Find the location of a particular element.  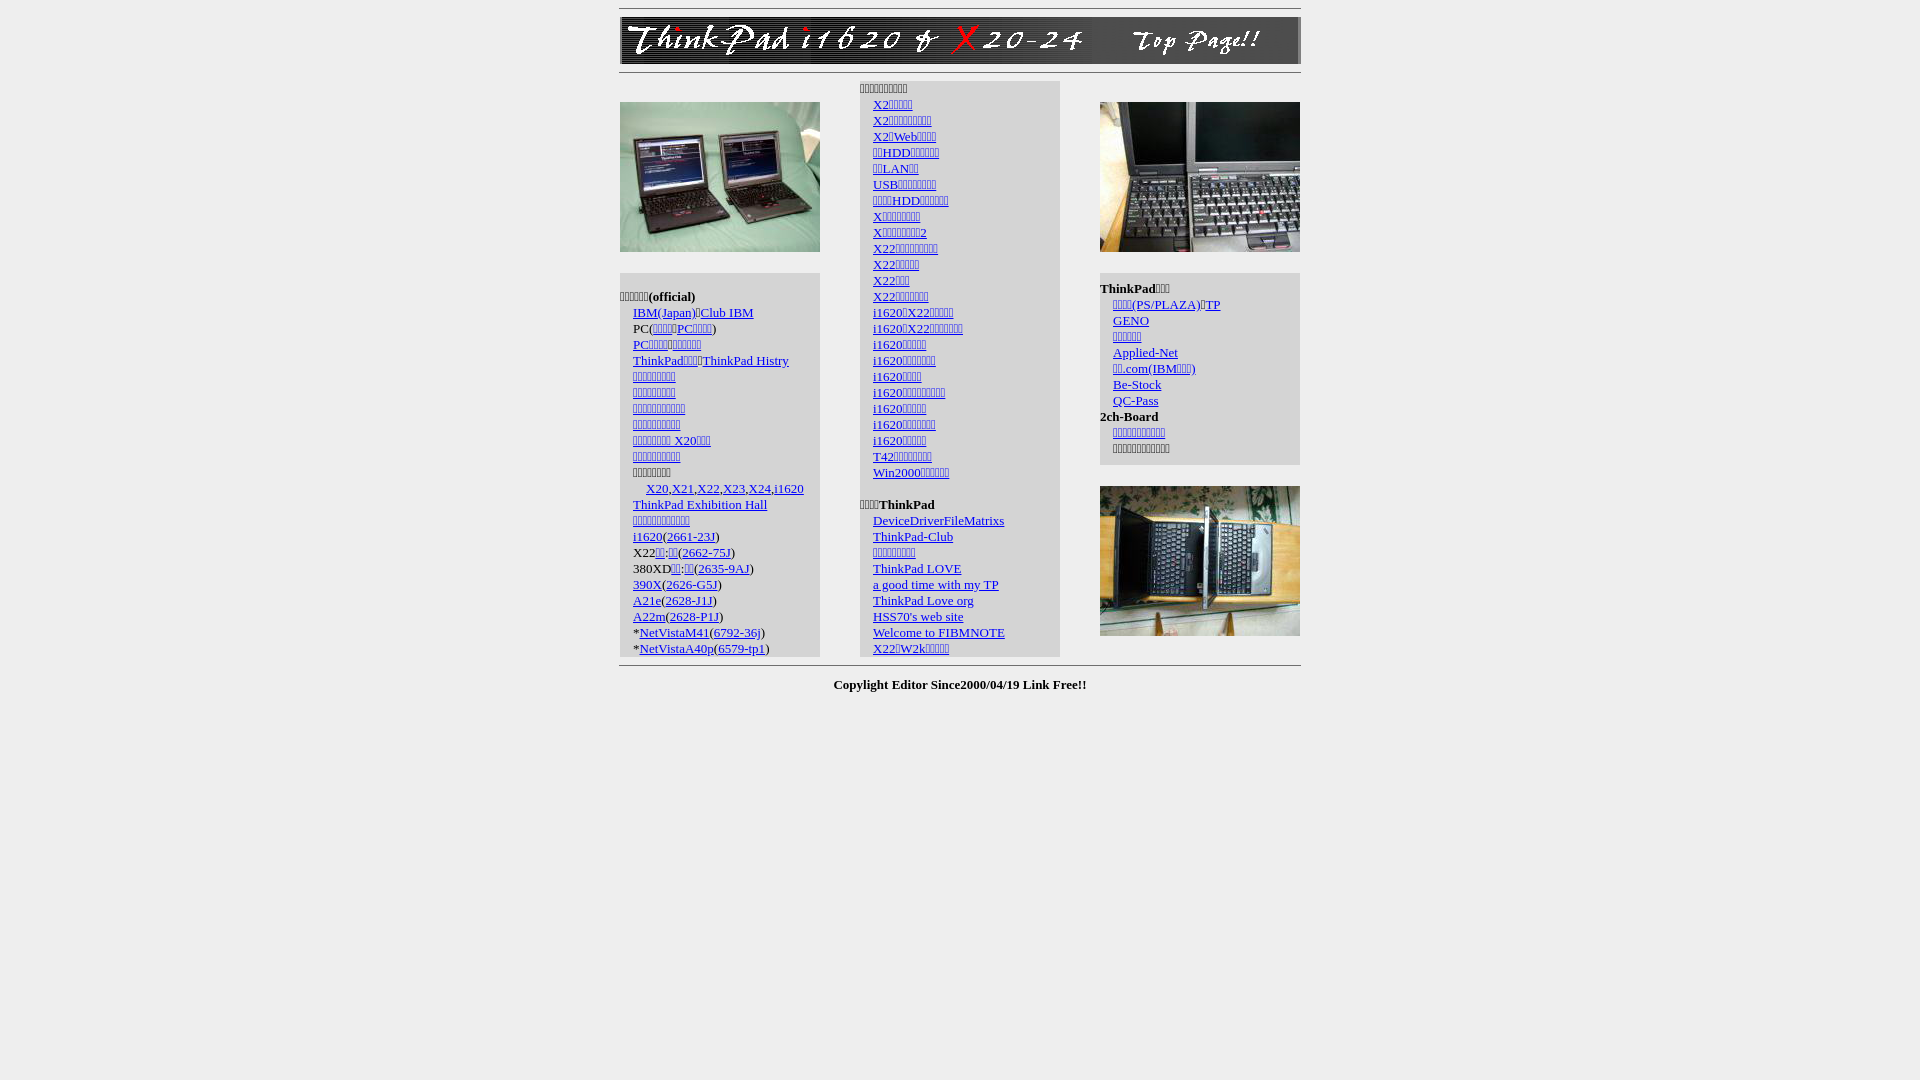

ThinkPad Love org is located at coordinates (924, 600).